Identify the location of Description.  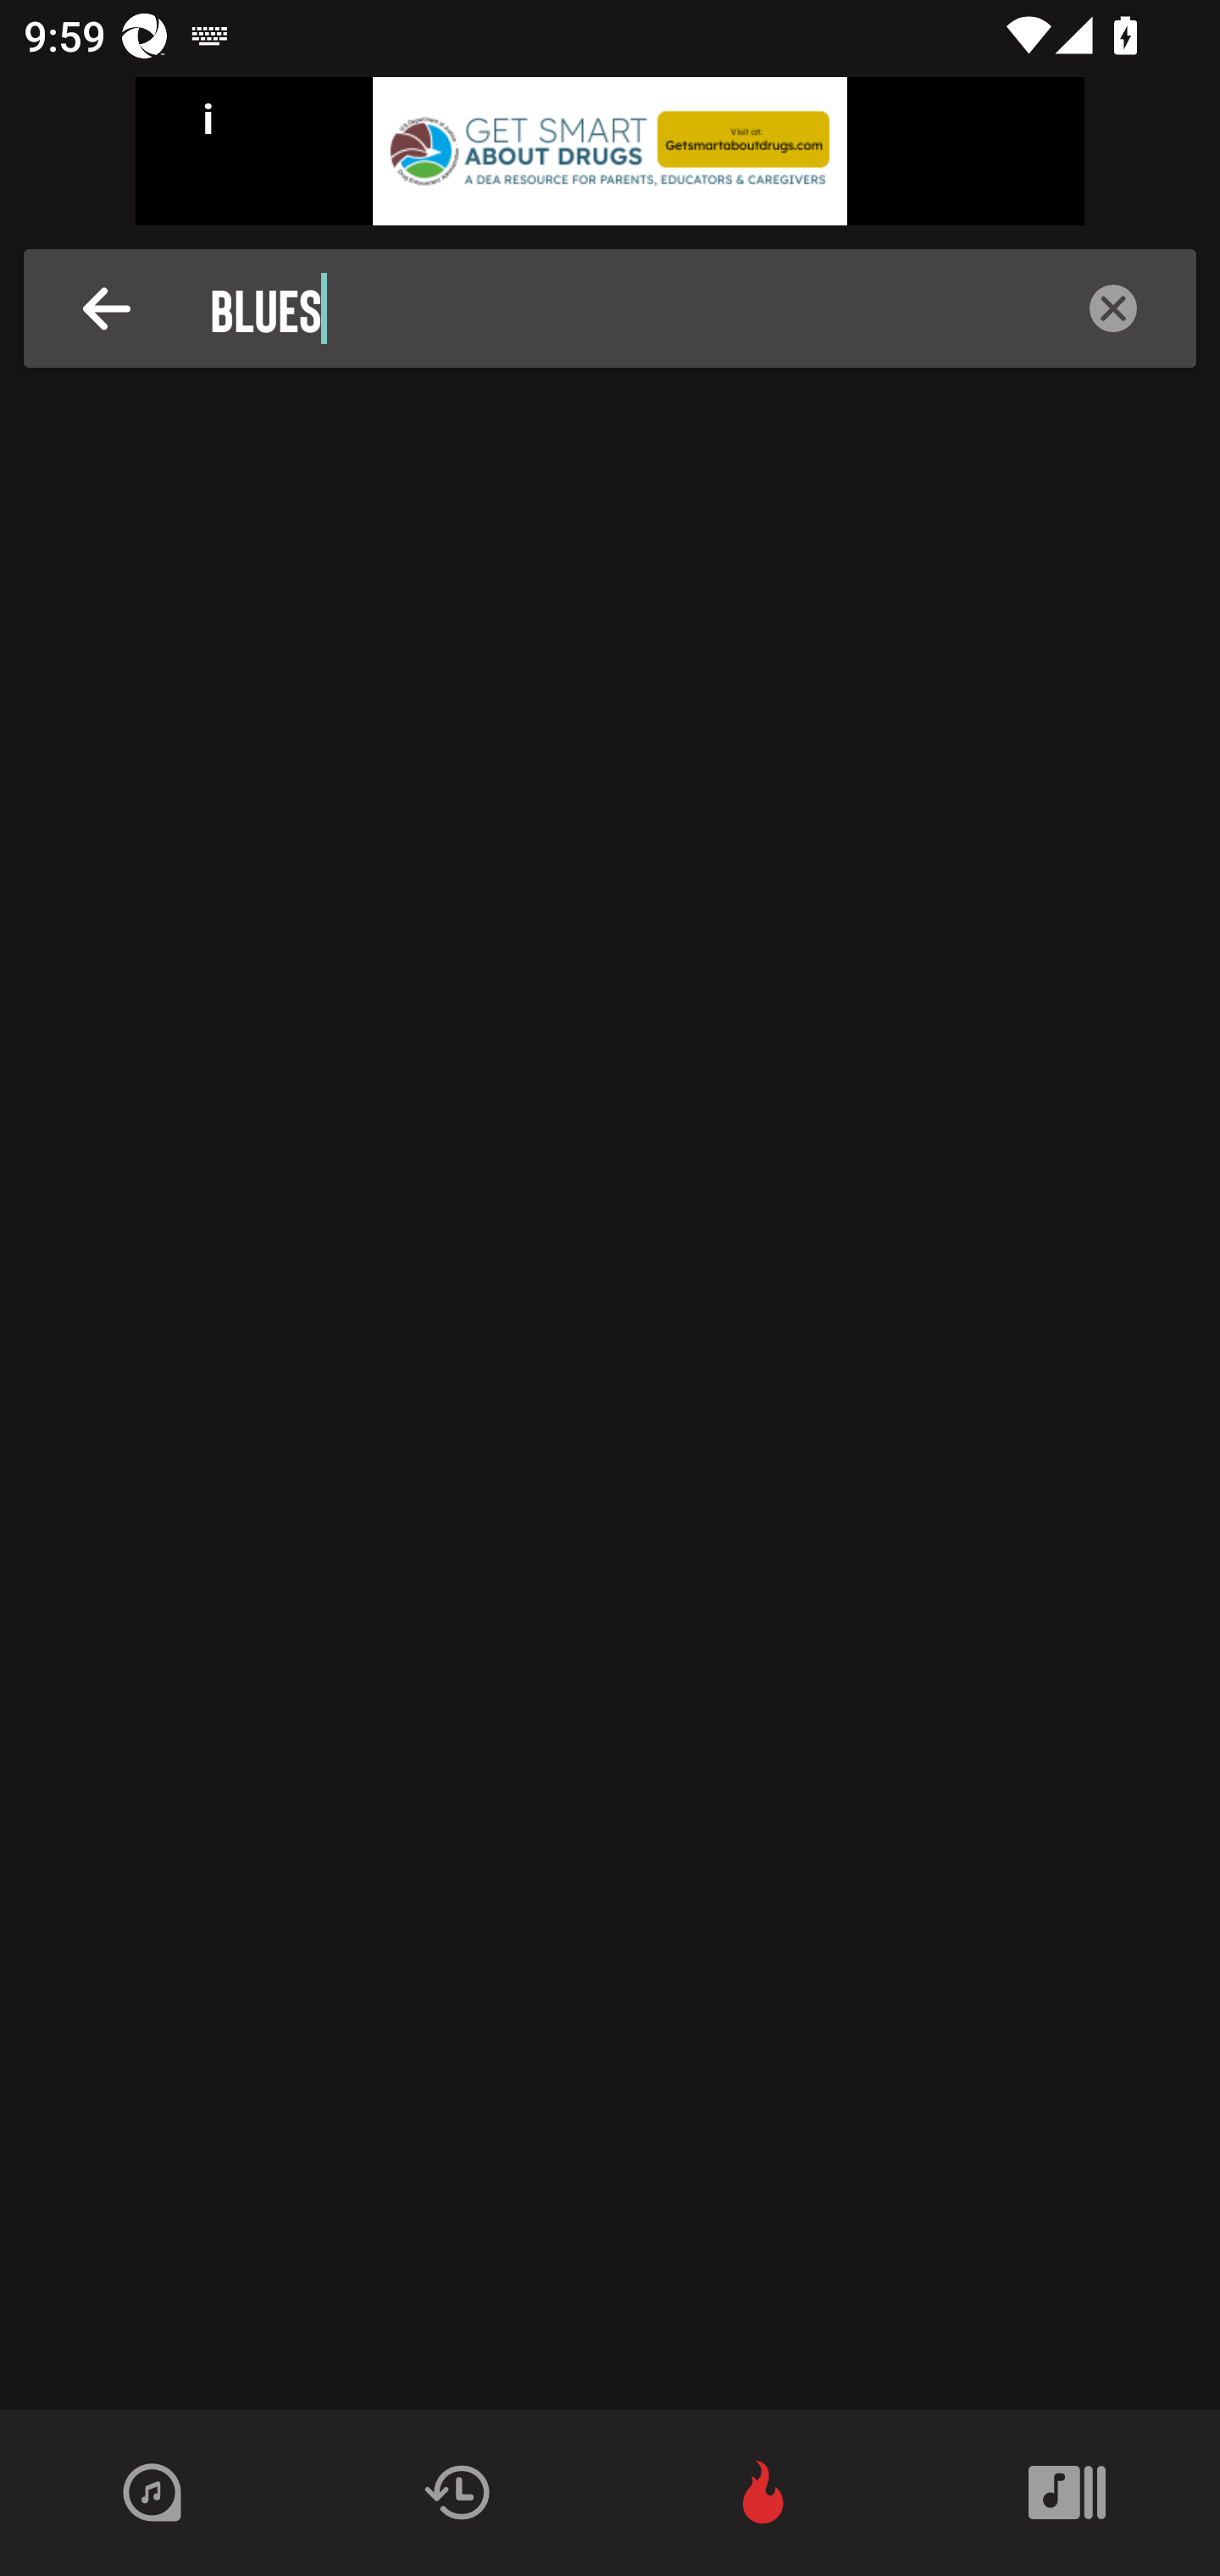
(107, 308).